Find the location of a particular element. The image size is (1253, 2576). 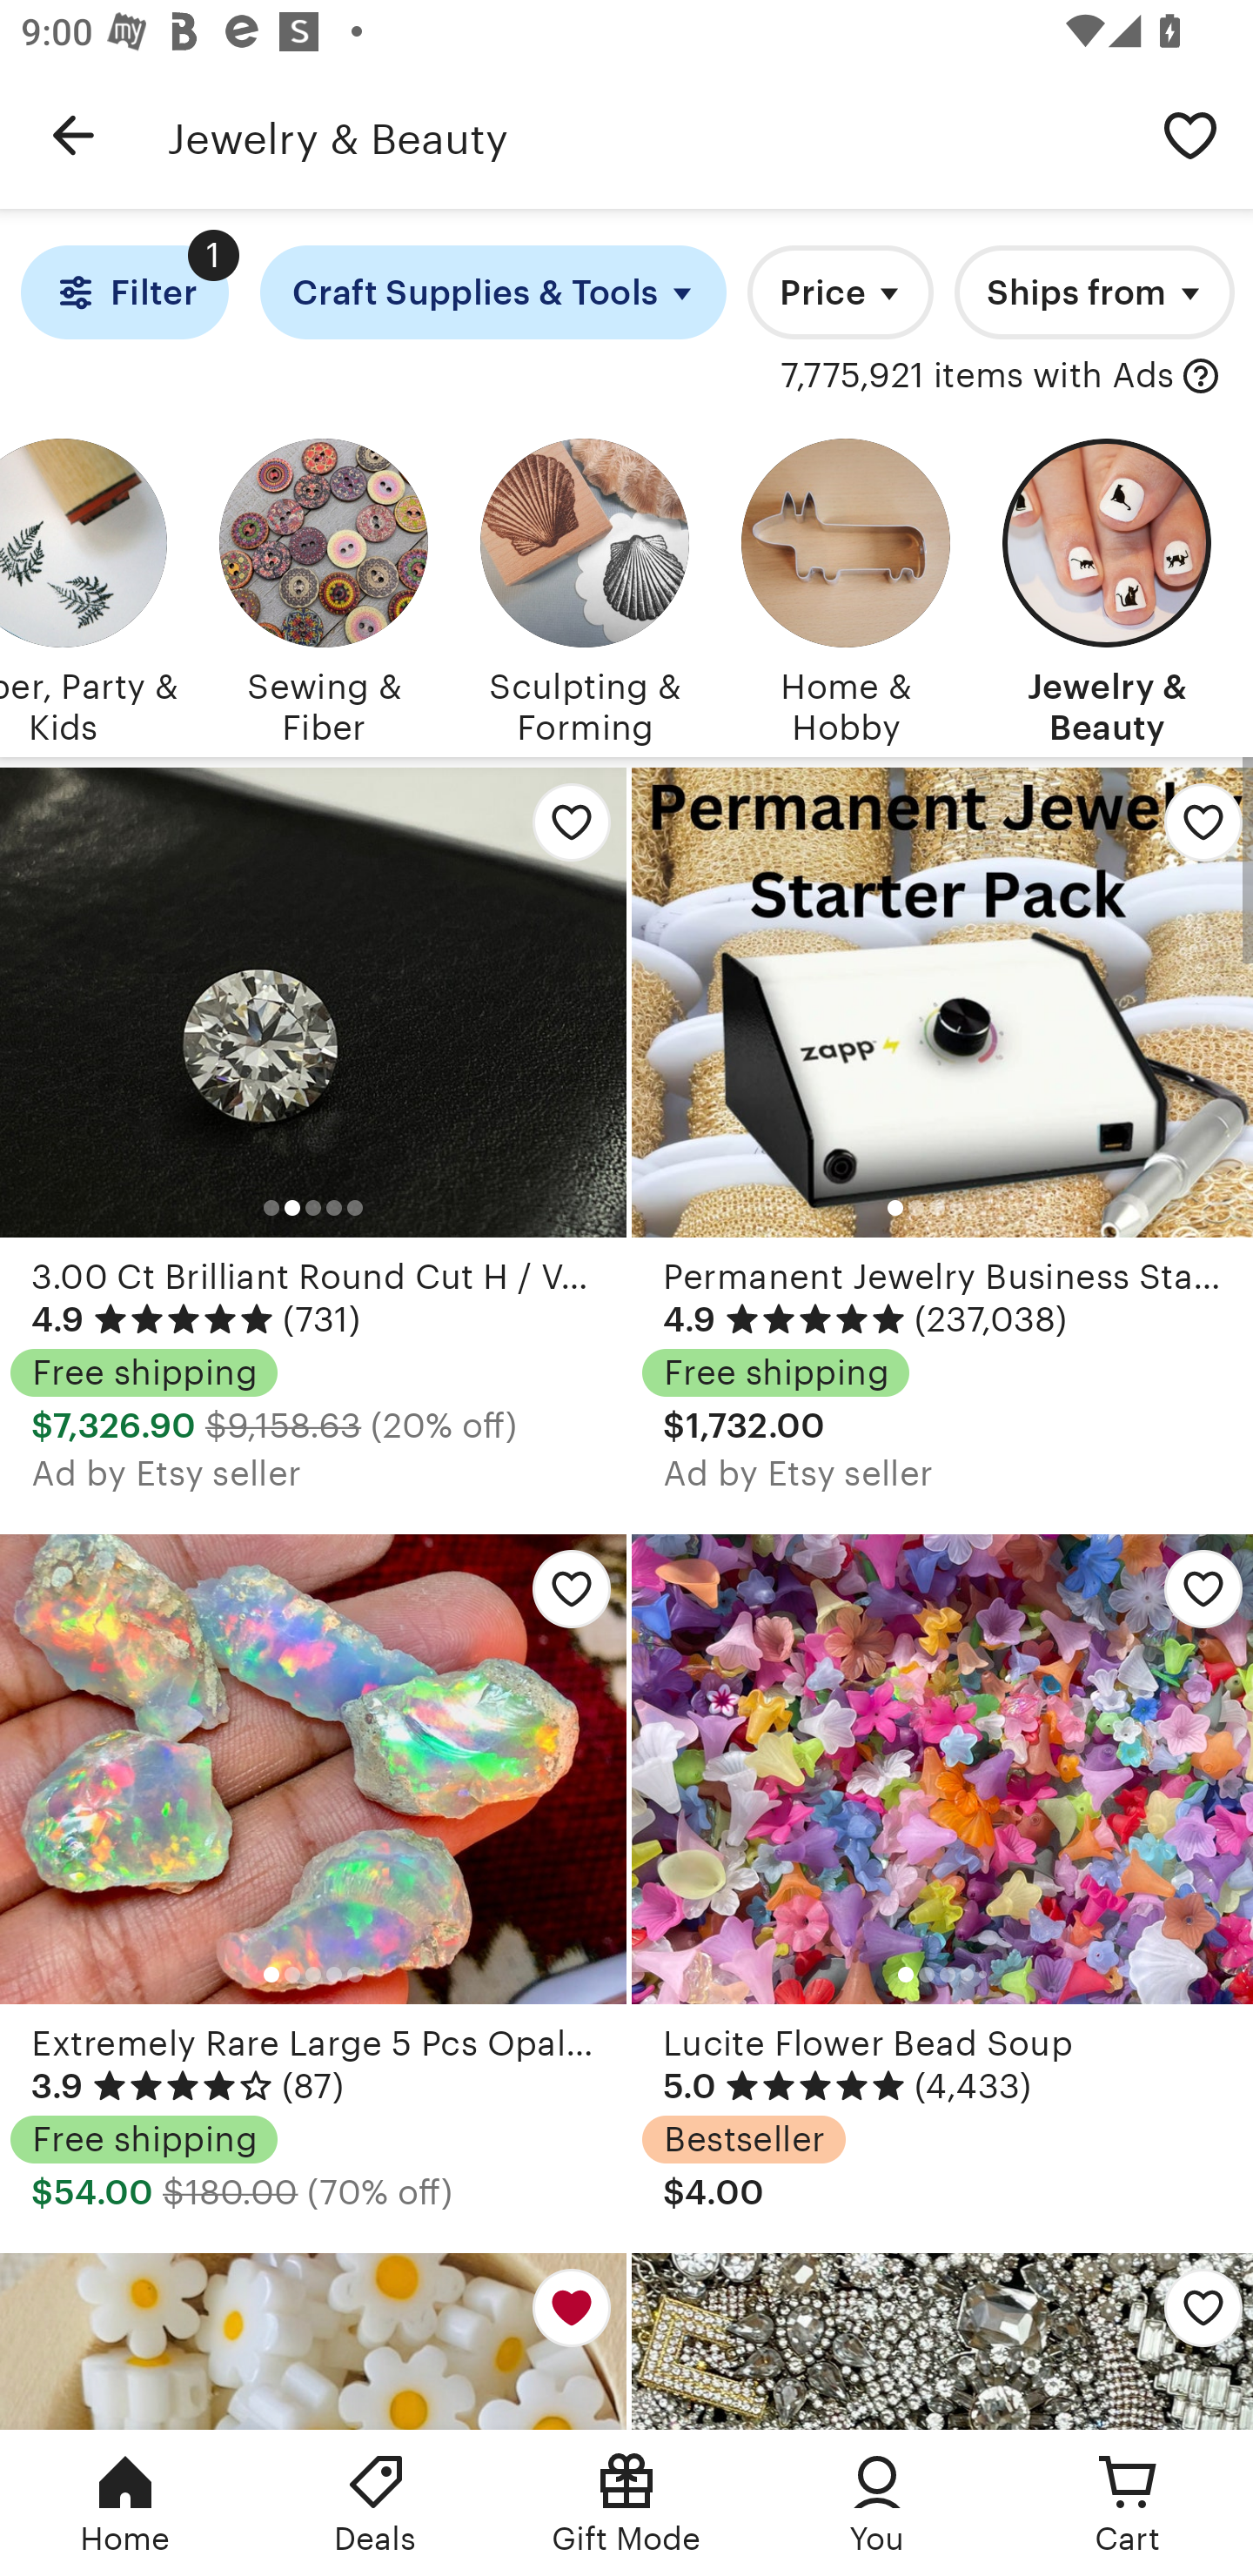

Jewelry & Beauty is located at coordinates (647, 135).